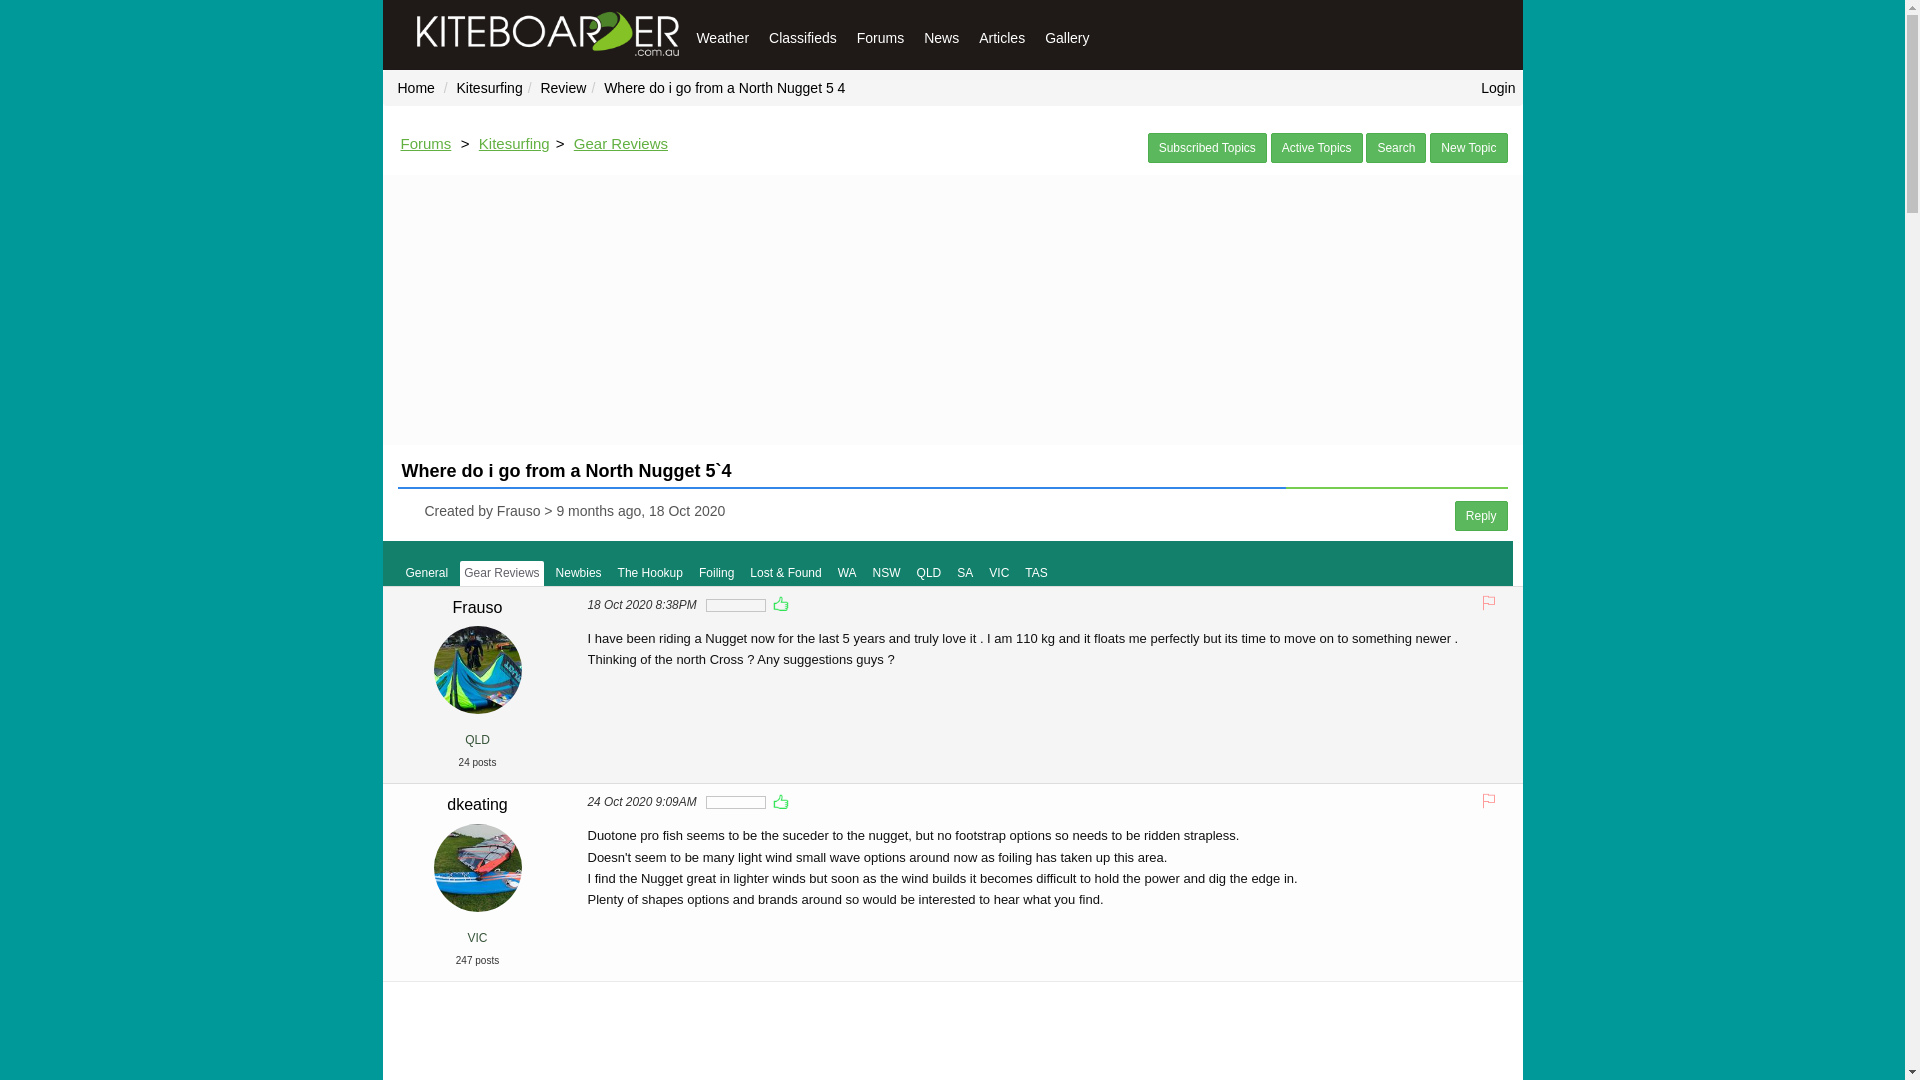 Image resolution: width=1920 pixels, height=1080 pixels. Describe the element at coordinates (1489, 602) in the screenshot. I see `Report inappropriate content` at that location.